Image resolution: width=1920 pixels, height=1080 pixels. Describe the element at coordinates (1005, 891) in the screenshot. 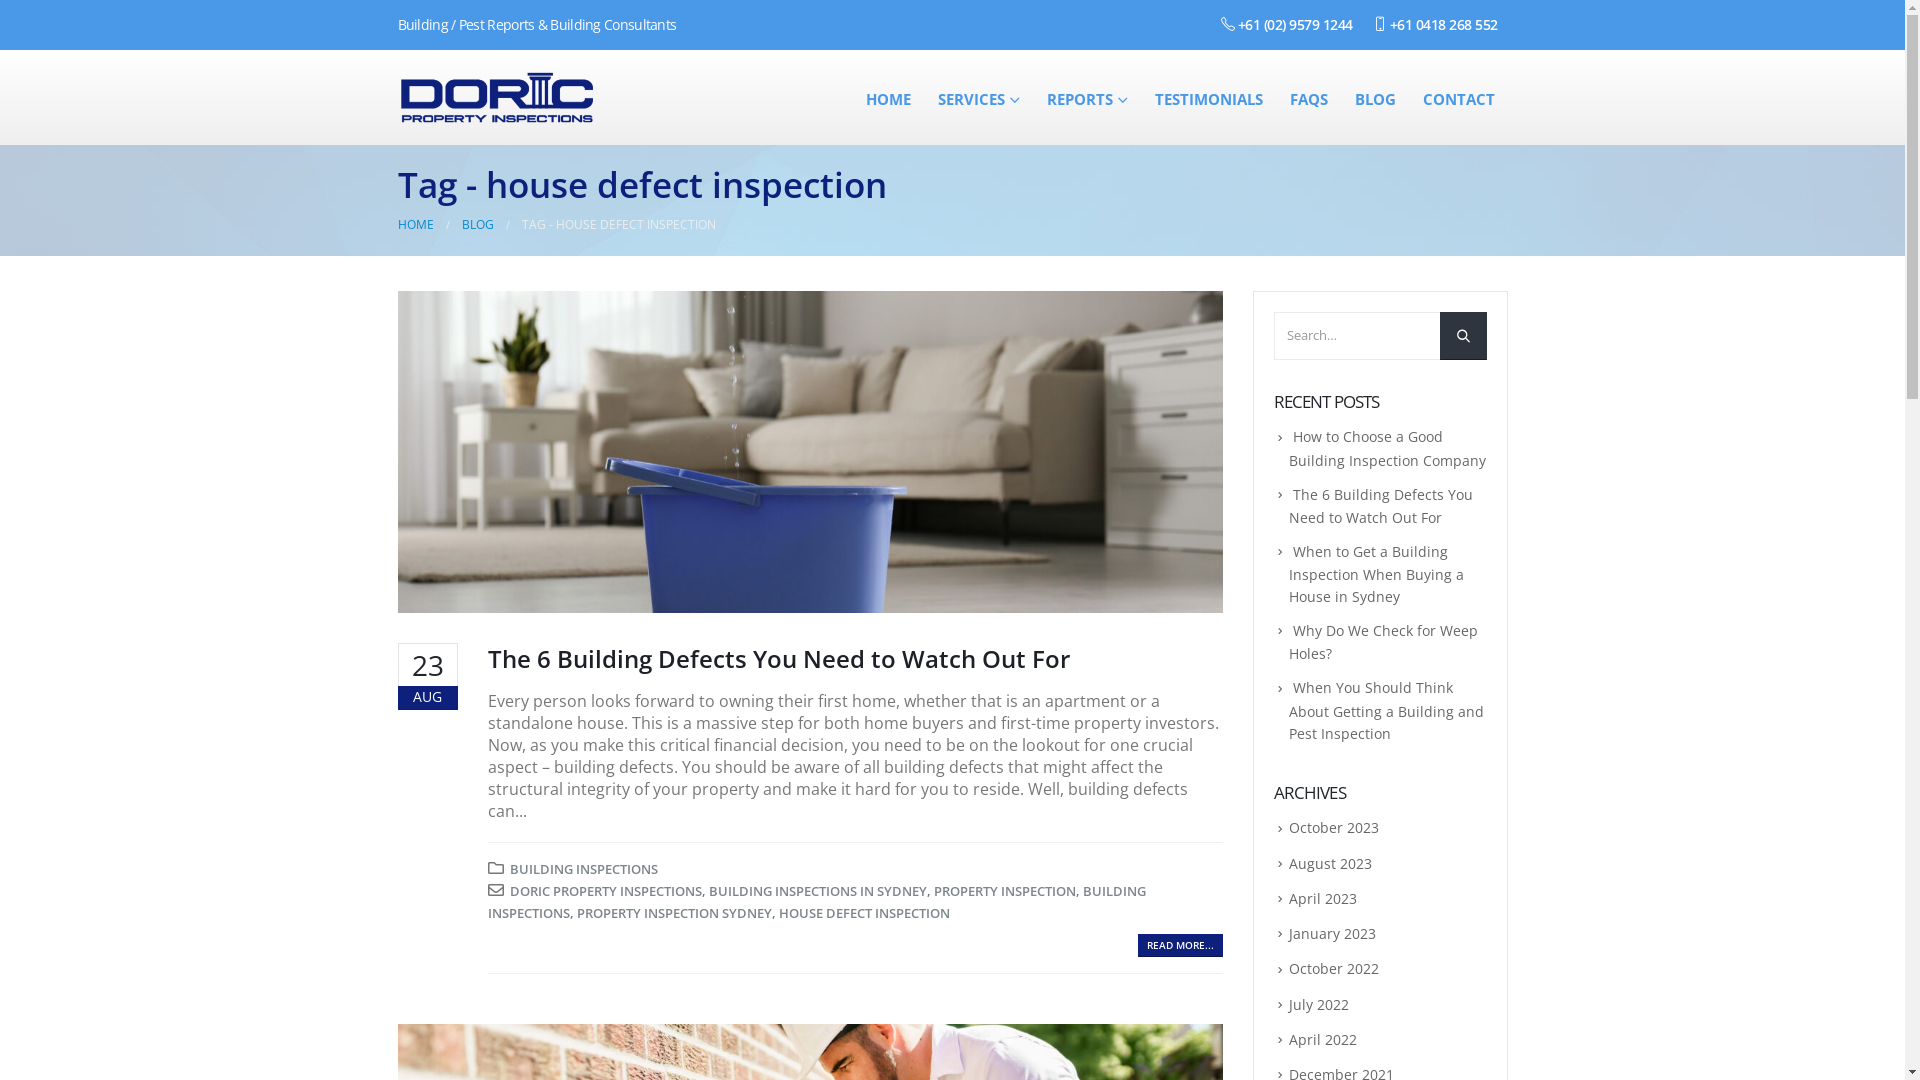

I see `PROPERTY INSPECTION` at that location.